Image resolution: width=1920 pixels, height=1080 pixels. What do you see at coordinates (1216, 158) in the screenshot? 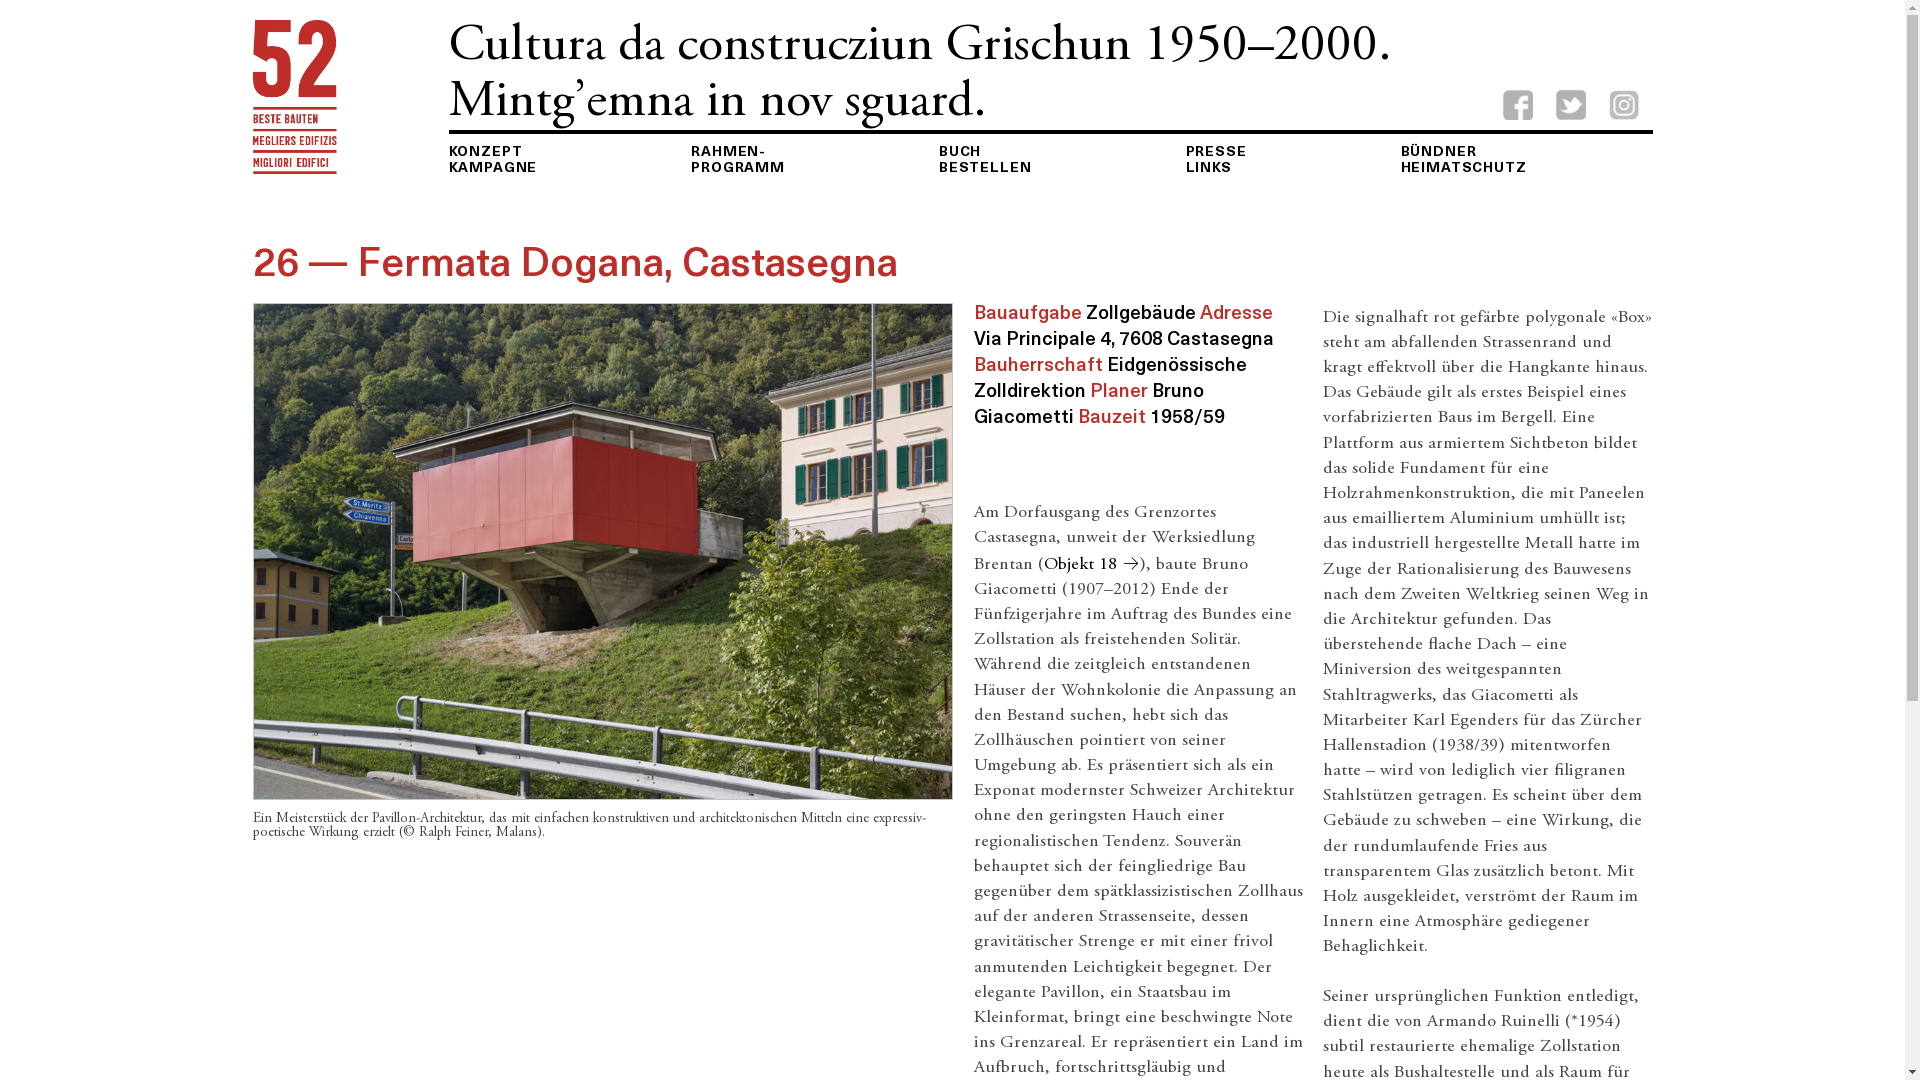
I see `PRESSE
LINKS` at bounding box center [1216, 158].